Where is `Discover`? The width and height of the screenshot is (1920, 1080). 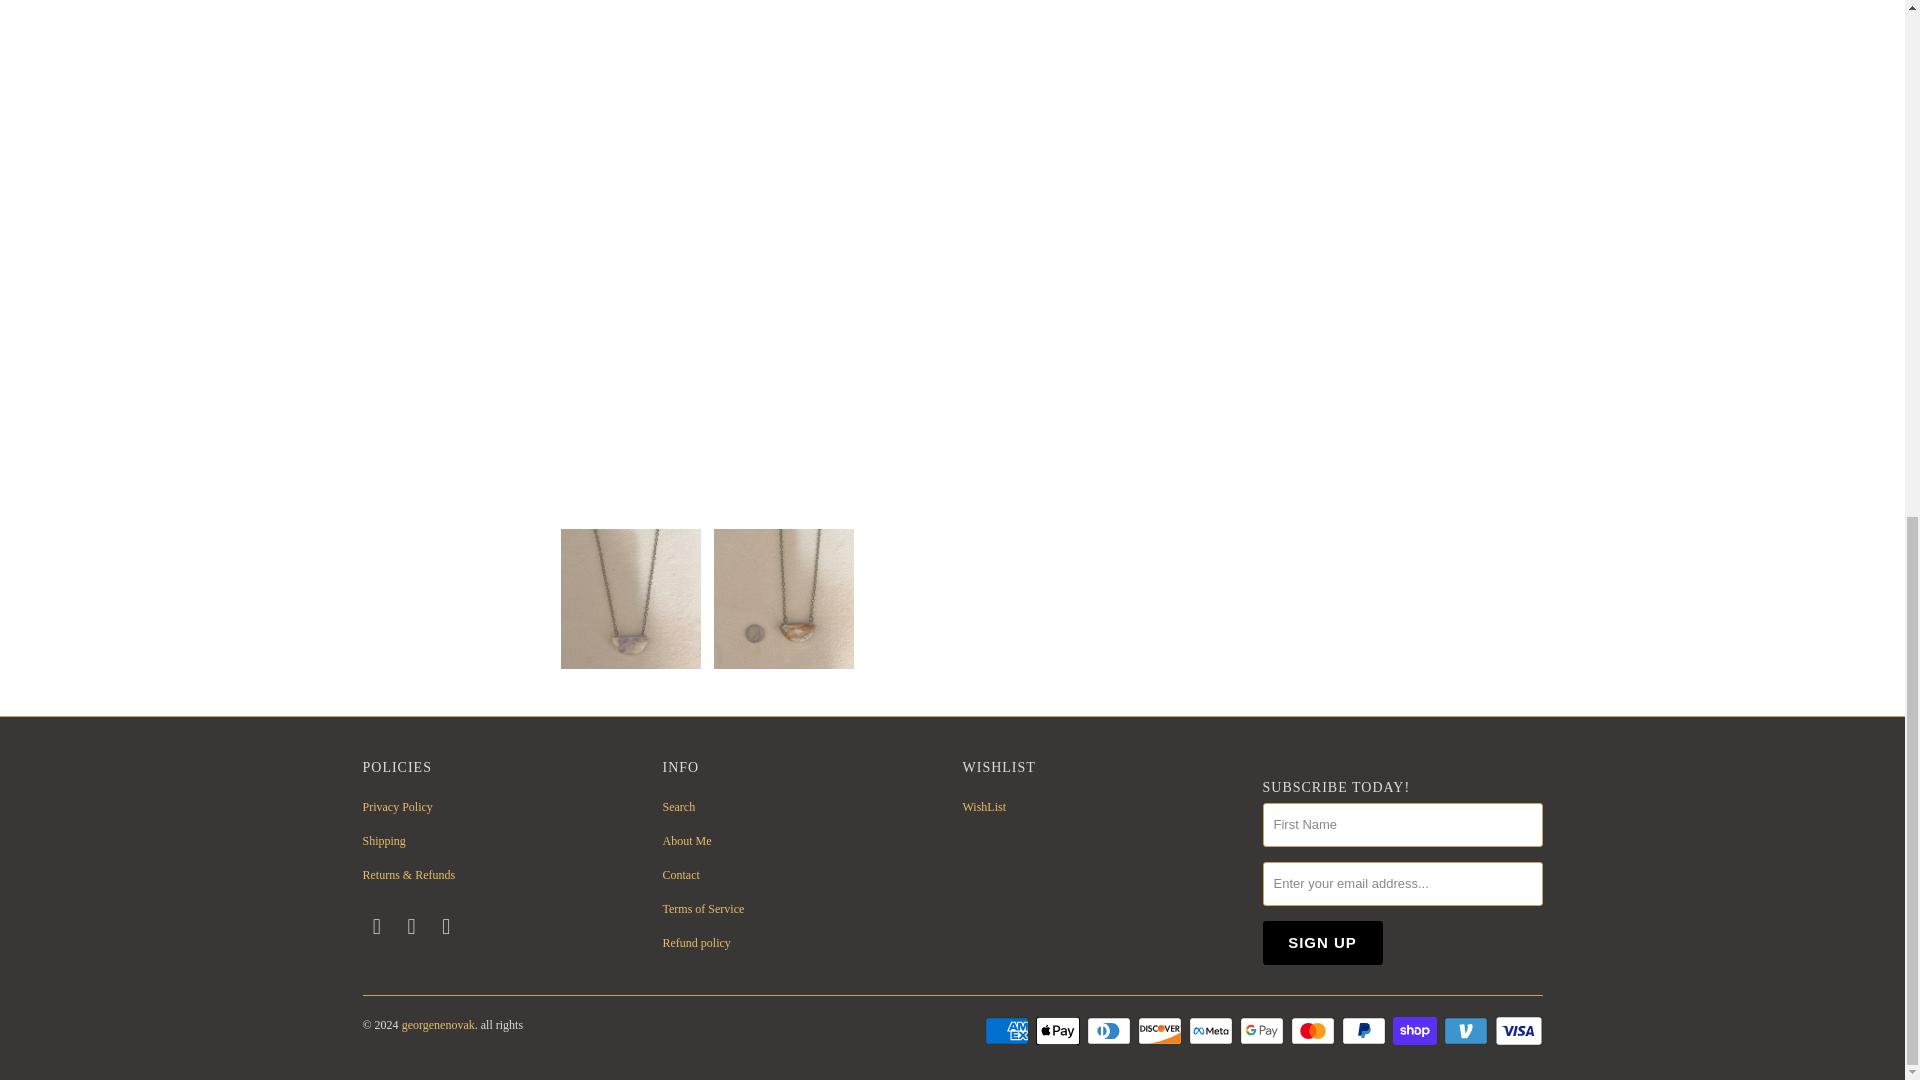 Discover is located at coordinates (1162, 1031).